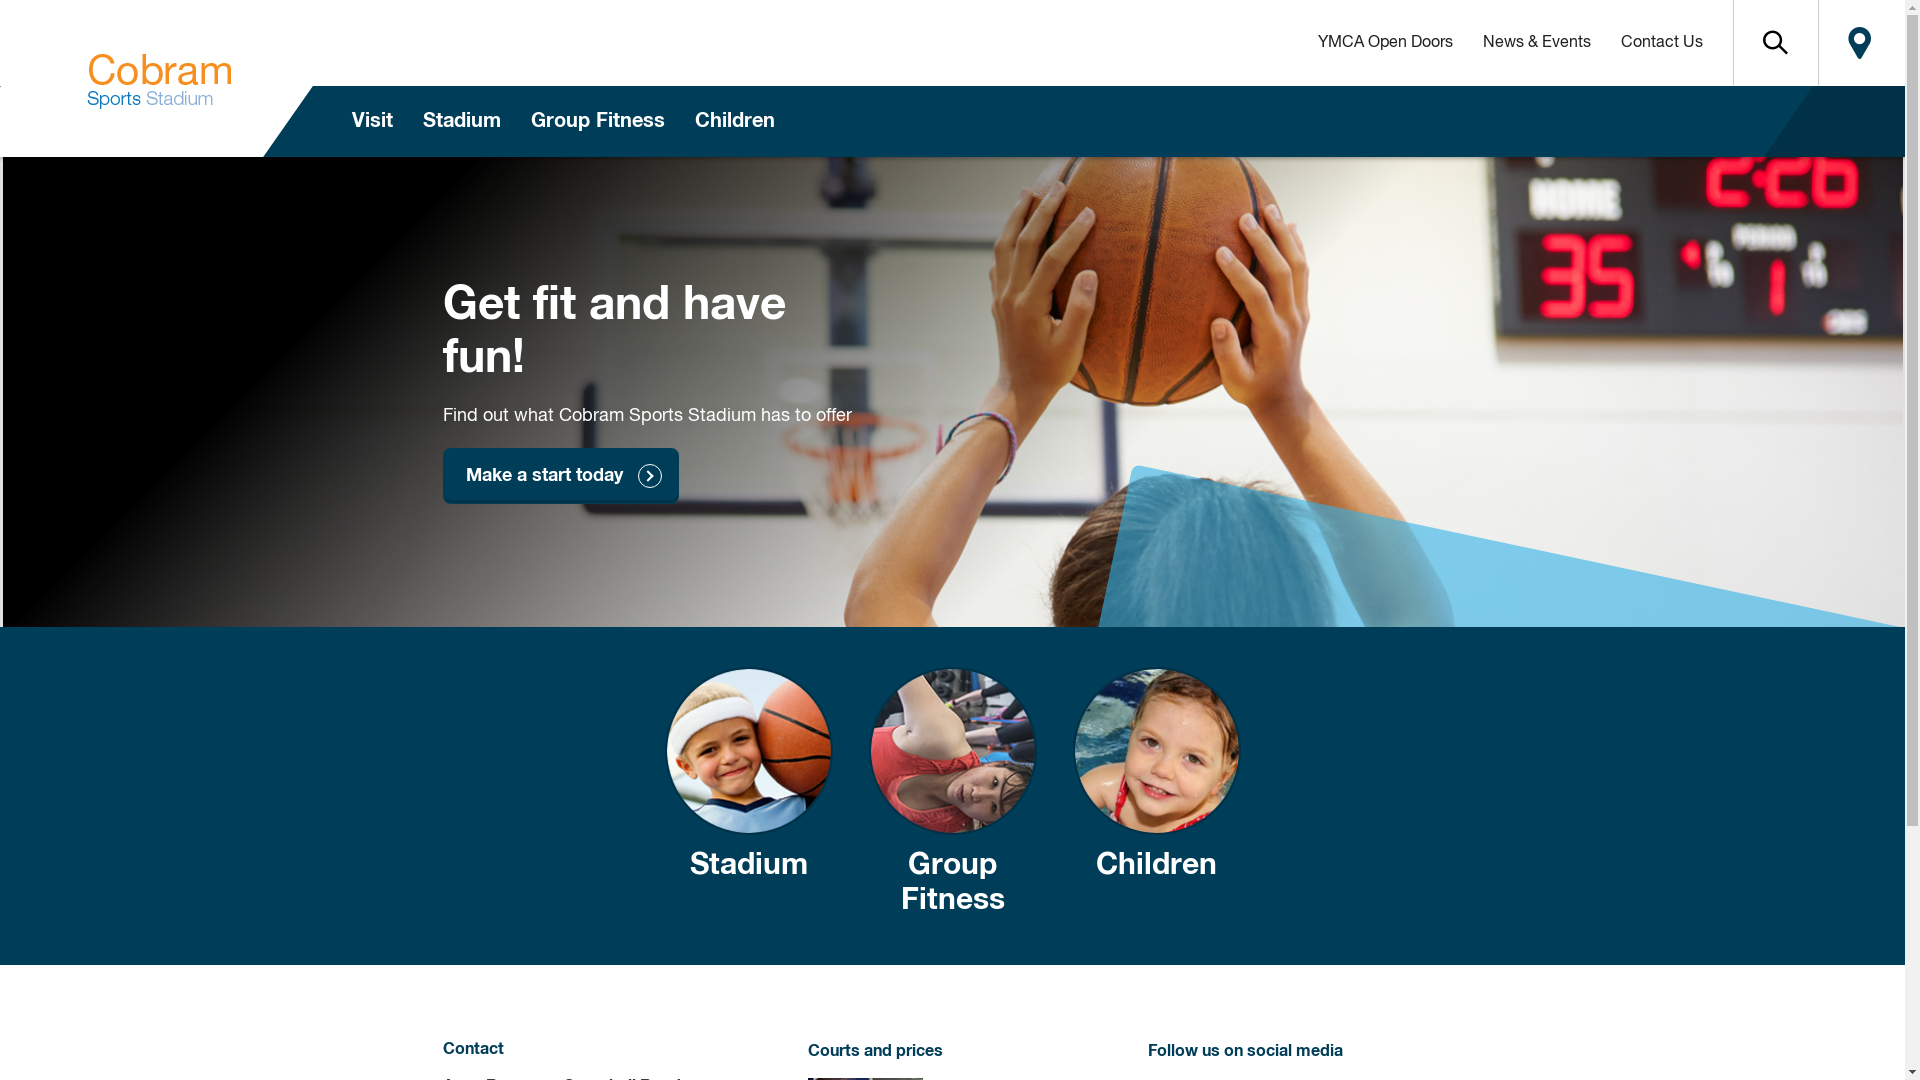 This screenshot has height=1080, width=1920. I want to click on Group Fitness, so click(952, 796).